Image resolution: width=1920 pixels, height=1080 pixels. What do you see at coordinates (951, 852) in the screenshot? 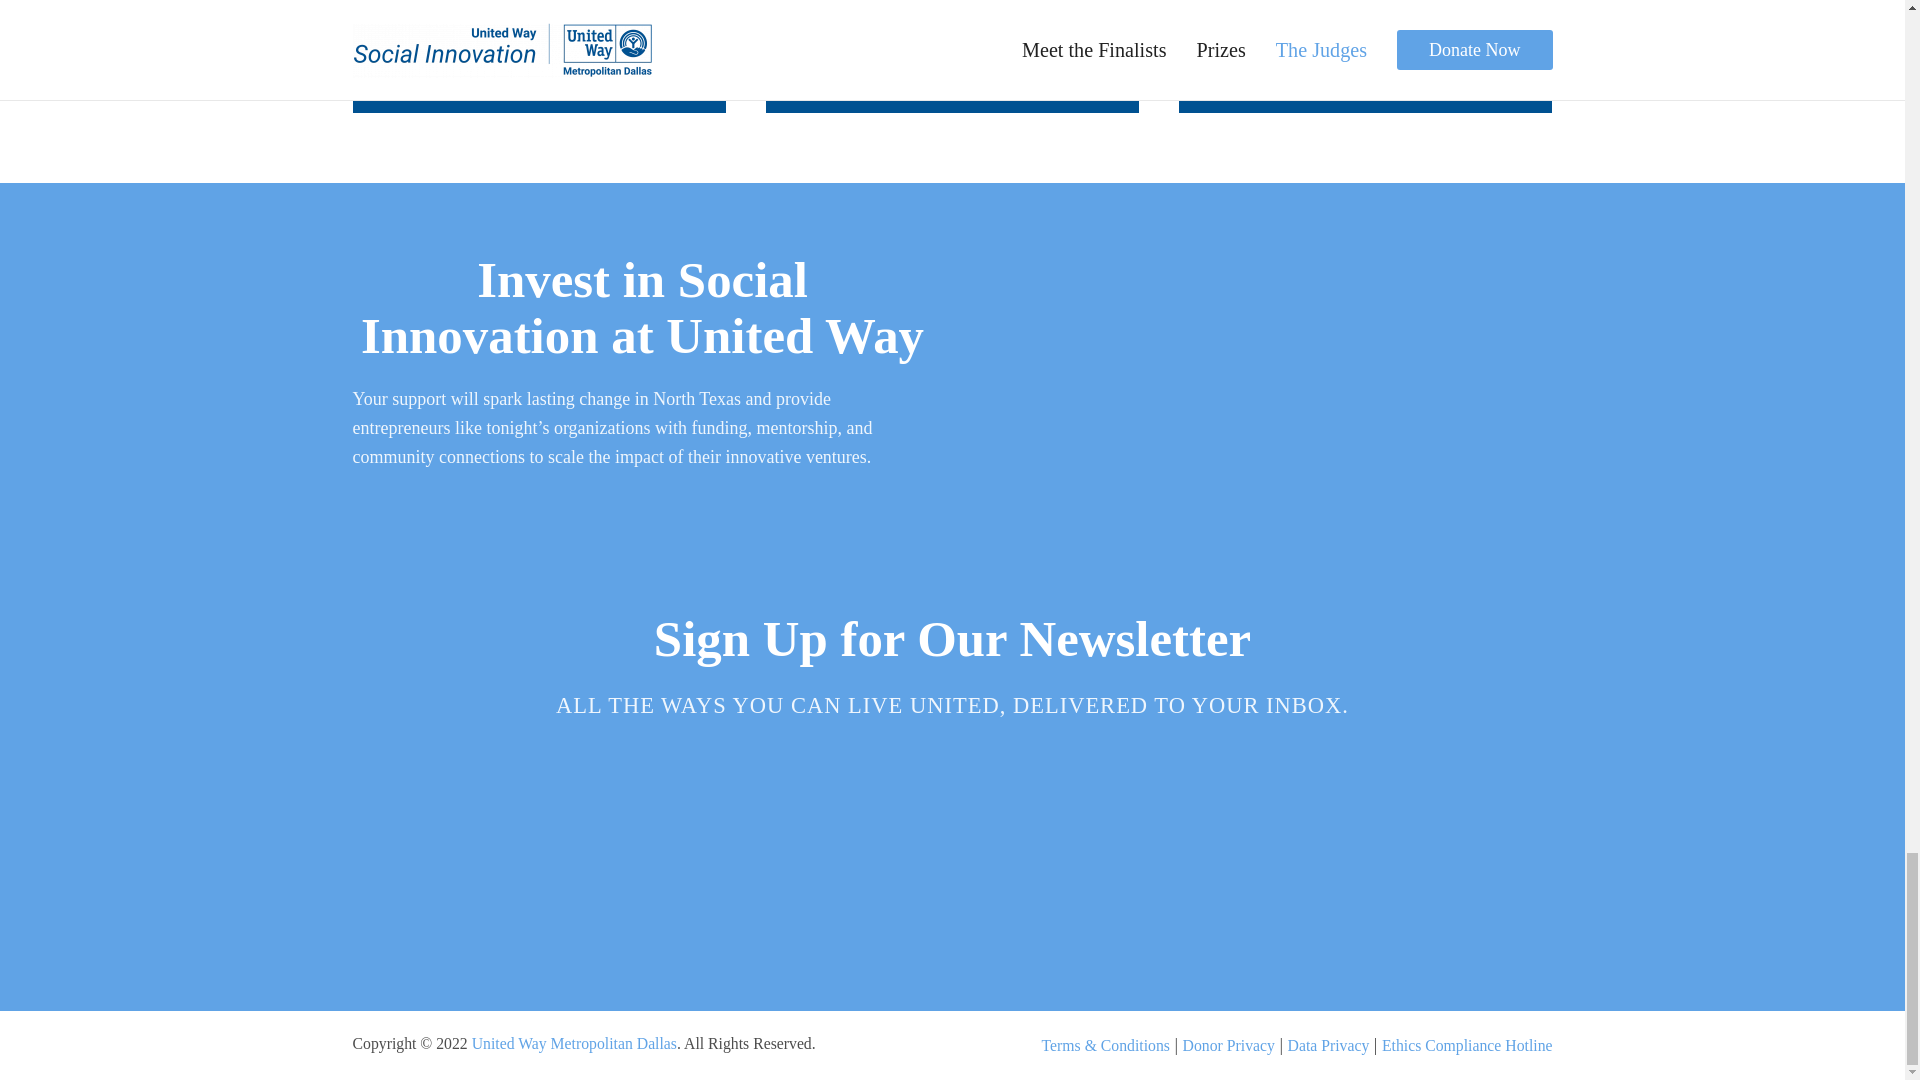
I see `Form 0` at bounding box center [951, 852].